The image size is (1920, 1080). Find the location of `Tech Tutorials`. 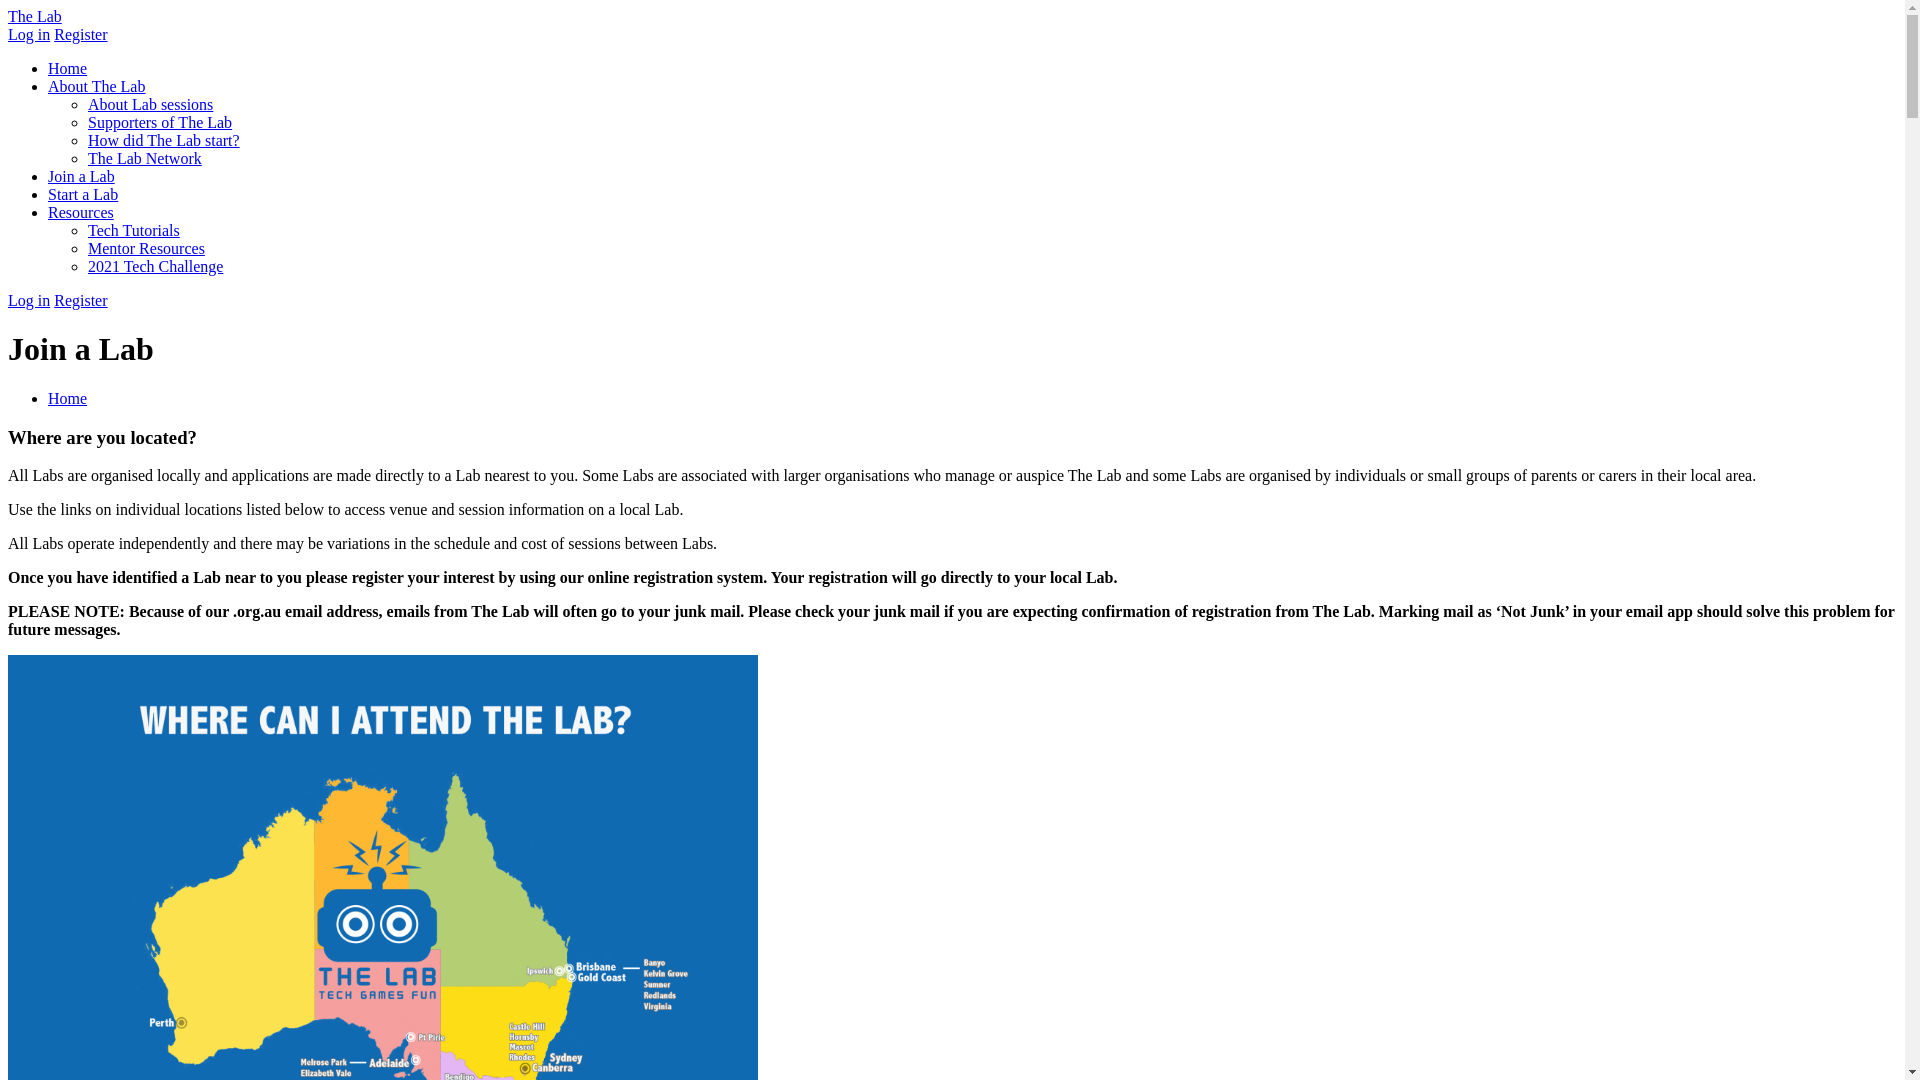

Tech Tutorials is located at coordinates (134, 230).